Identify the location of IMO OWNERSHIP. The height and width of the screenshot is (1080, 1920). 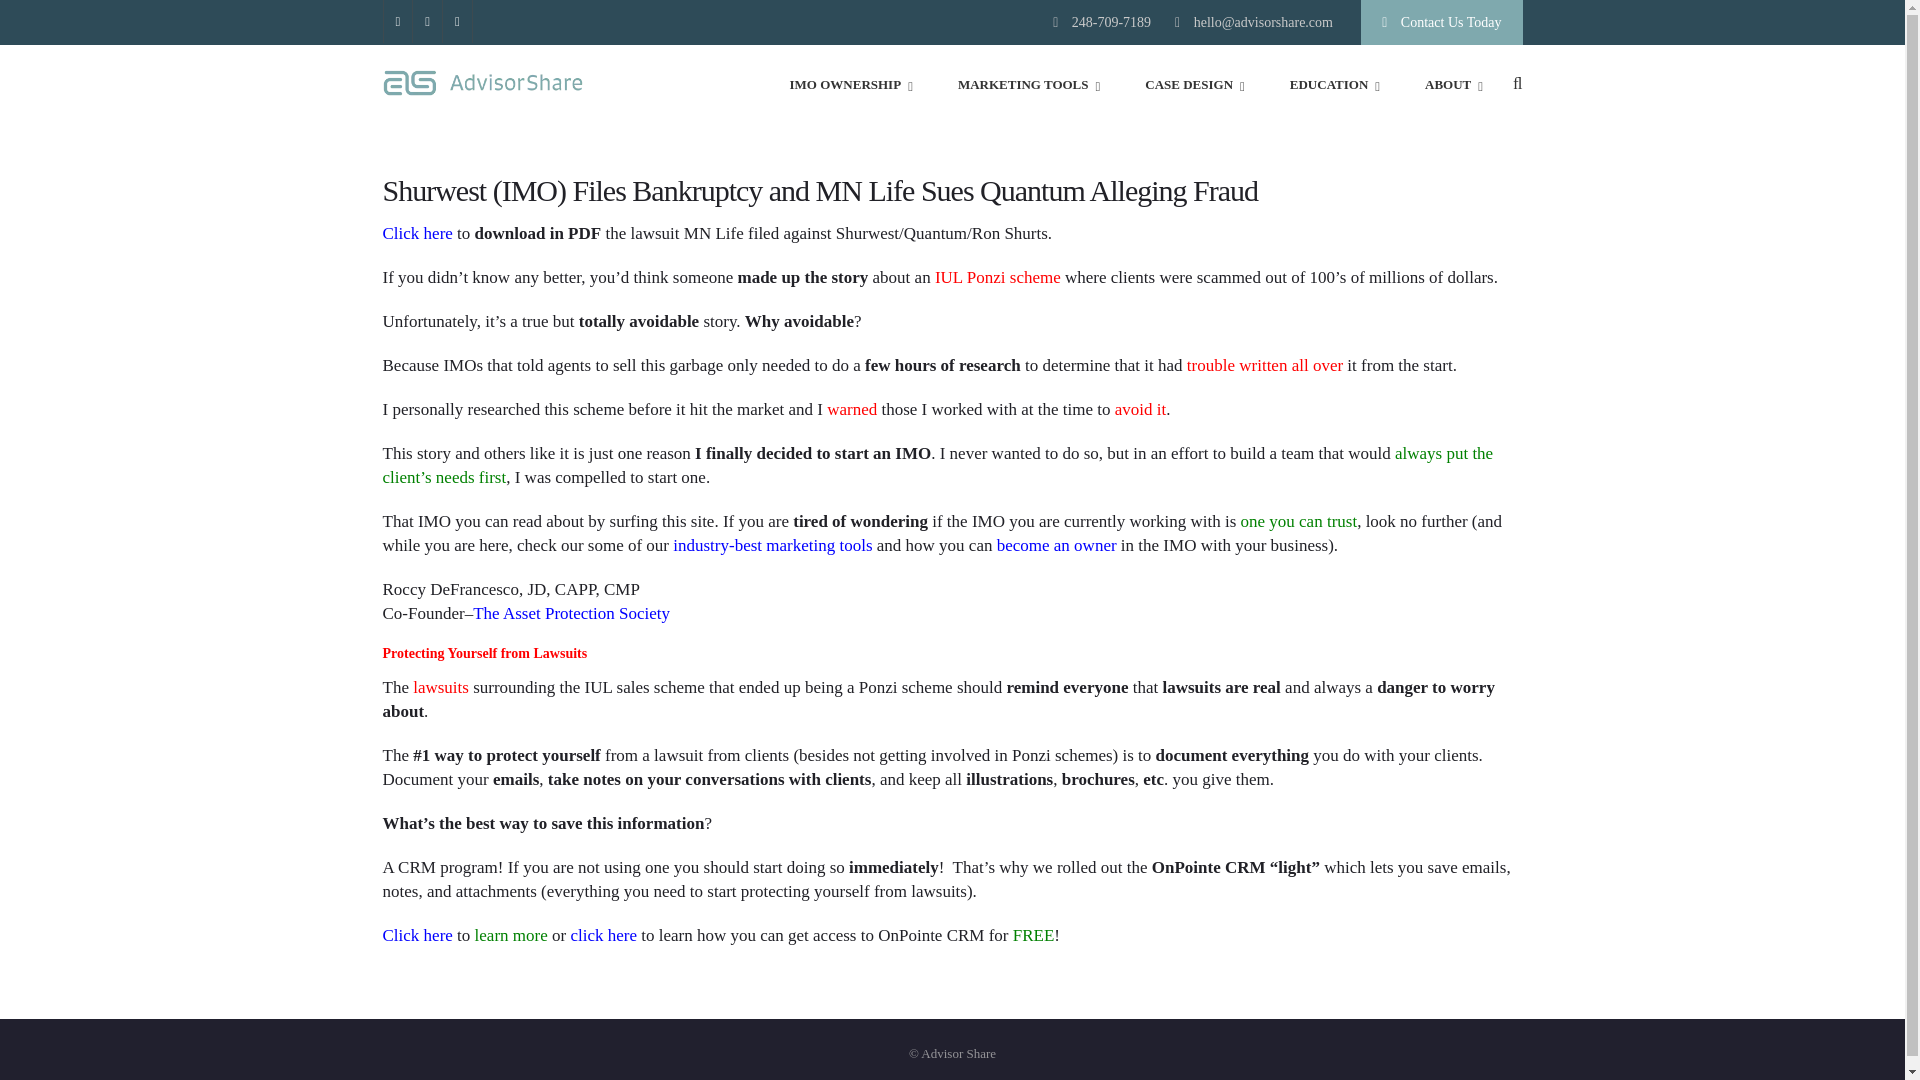
(851, 84).